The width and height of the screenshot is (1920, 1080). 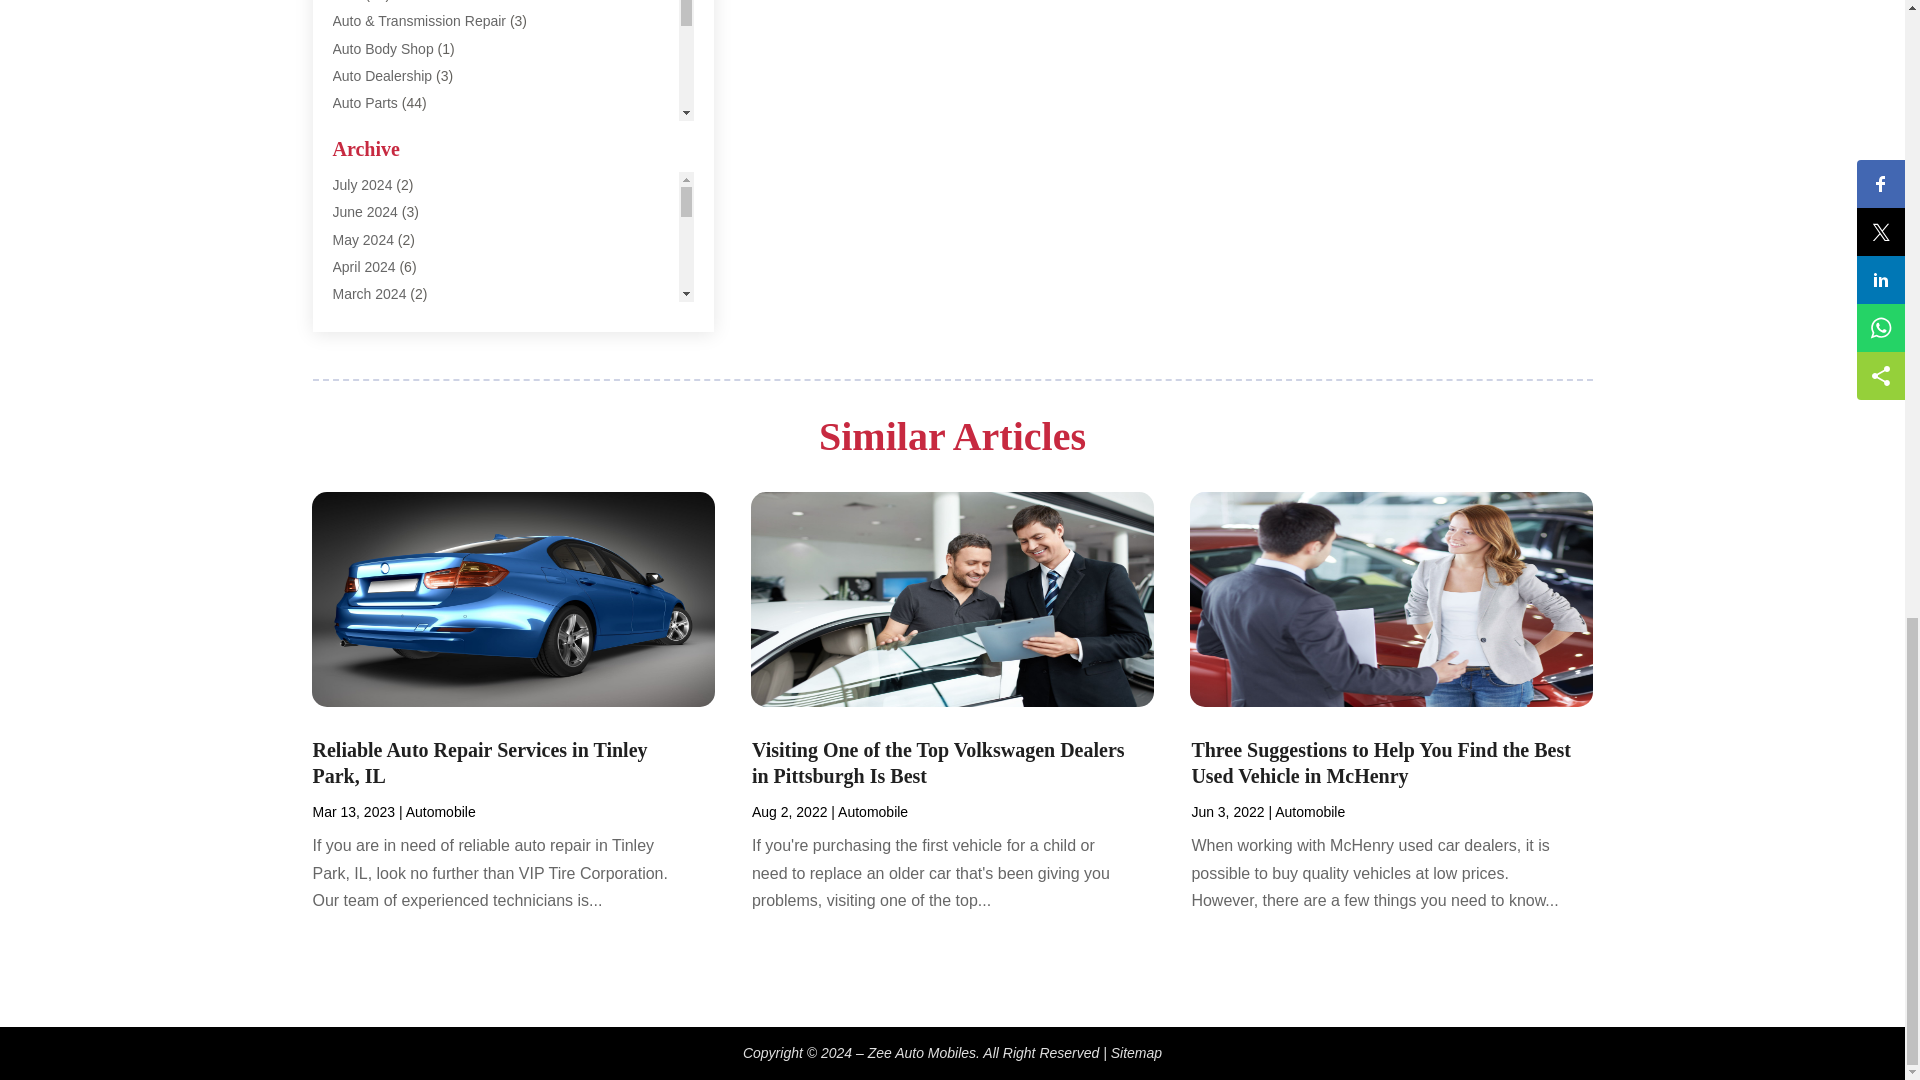 I want to click on Auto Repair Shop, so click(x=388, y=157).